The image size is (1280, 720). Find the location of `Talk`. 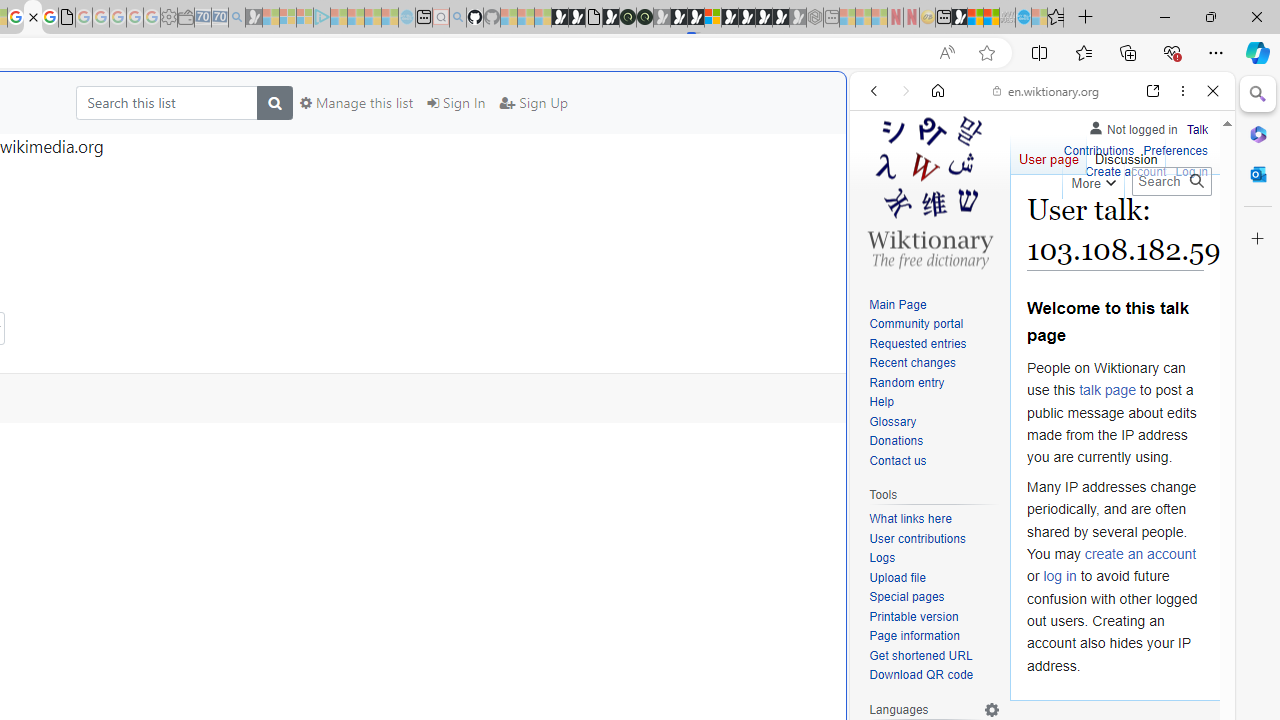

Talk is located at coordinates (1197, 130).